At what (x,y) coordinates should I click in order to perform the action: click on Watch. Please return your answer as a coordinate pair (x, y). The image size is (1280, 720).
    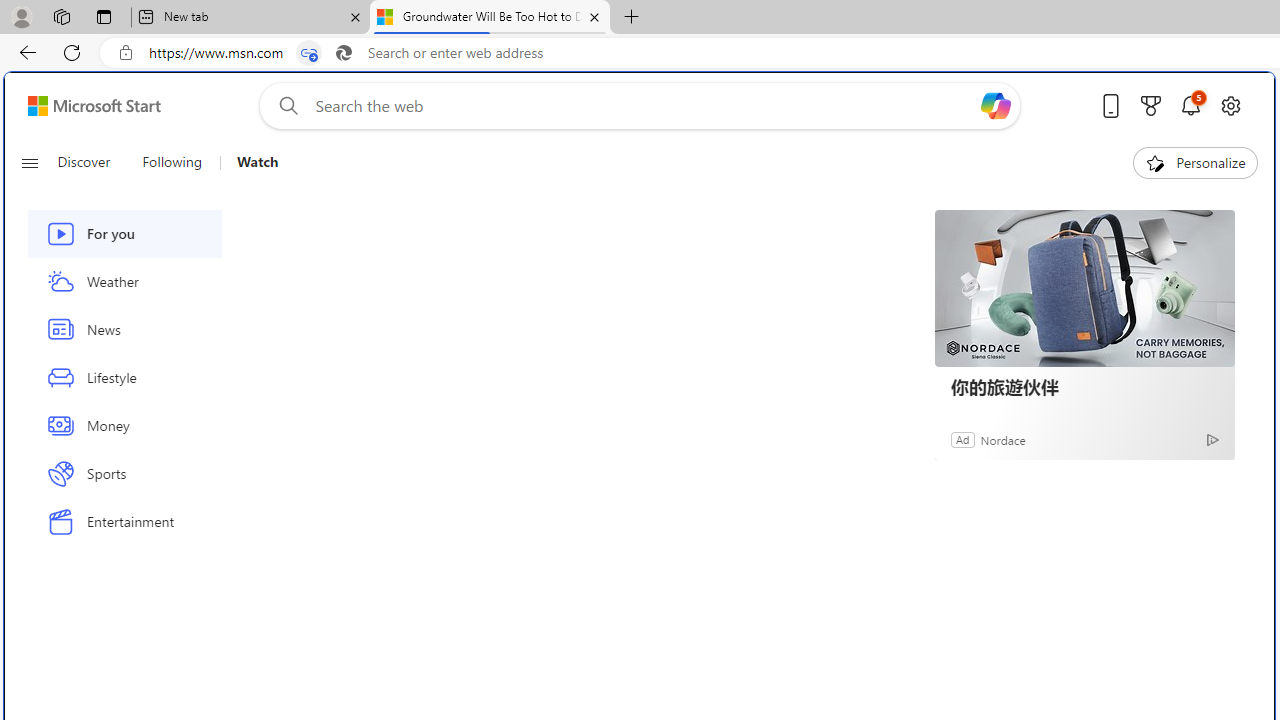
    Looking at the image, I should click on (250, 162).